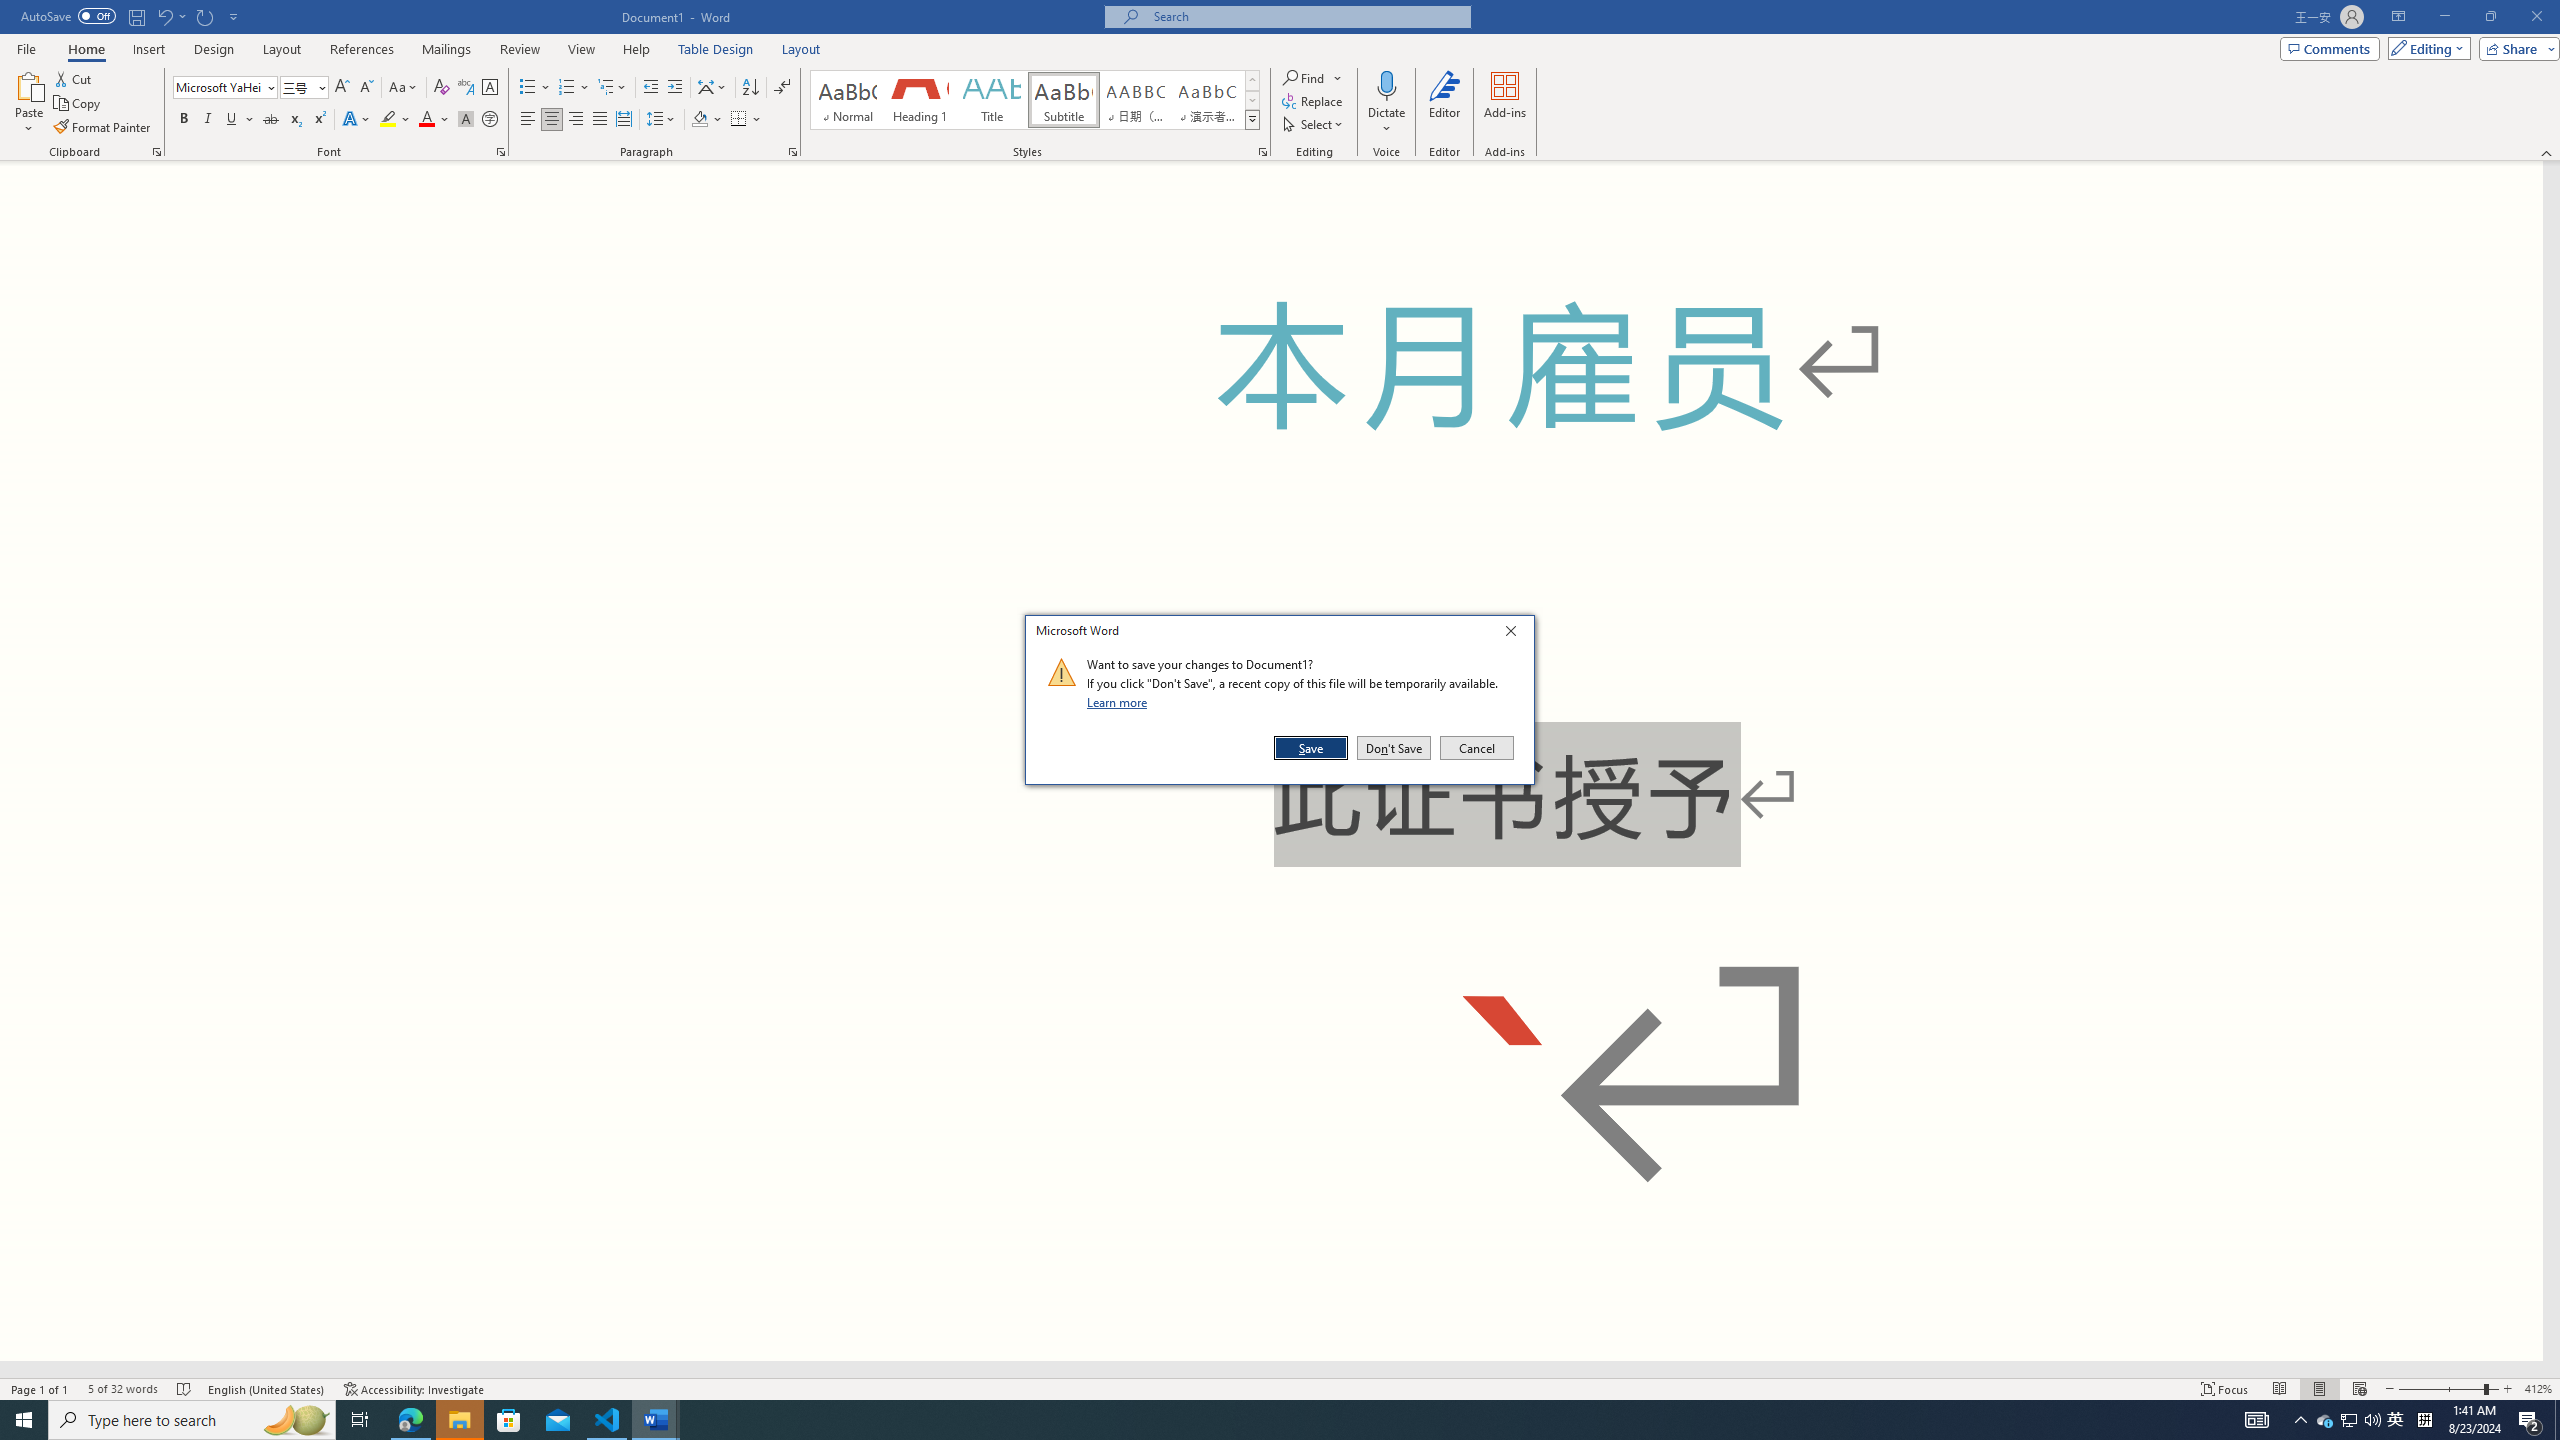  Describe the element at coordinates (434, 120) in the screenshot. I see `Font Color` at that location.